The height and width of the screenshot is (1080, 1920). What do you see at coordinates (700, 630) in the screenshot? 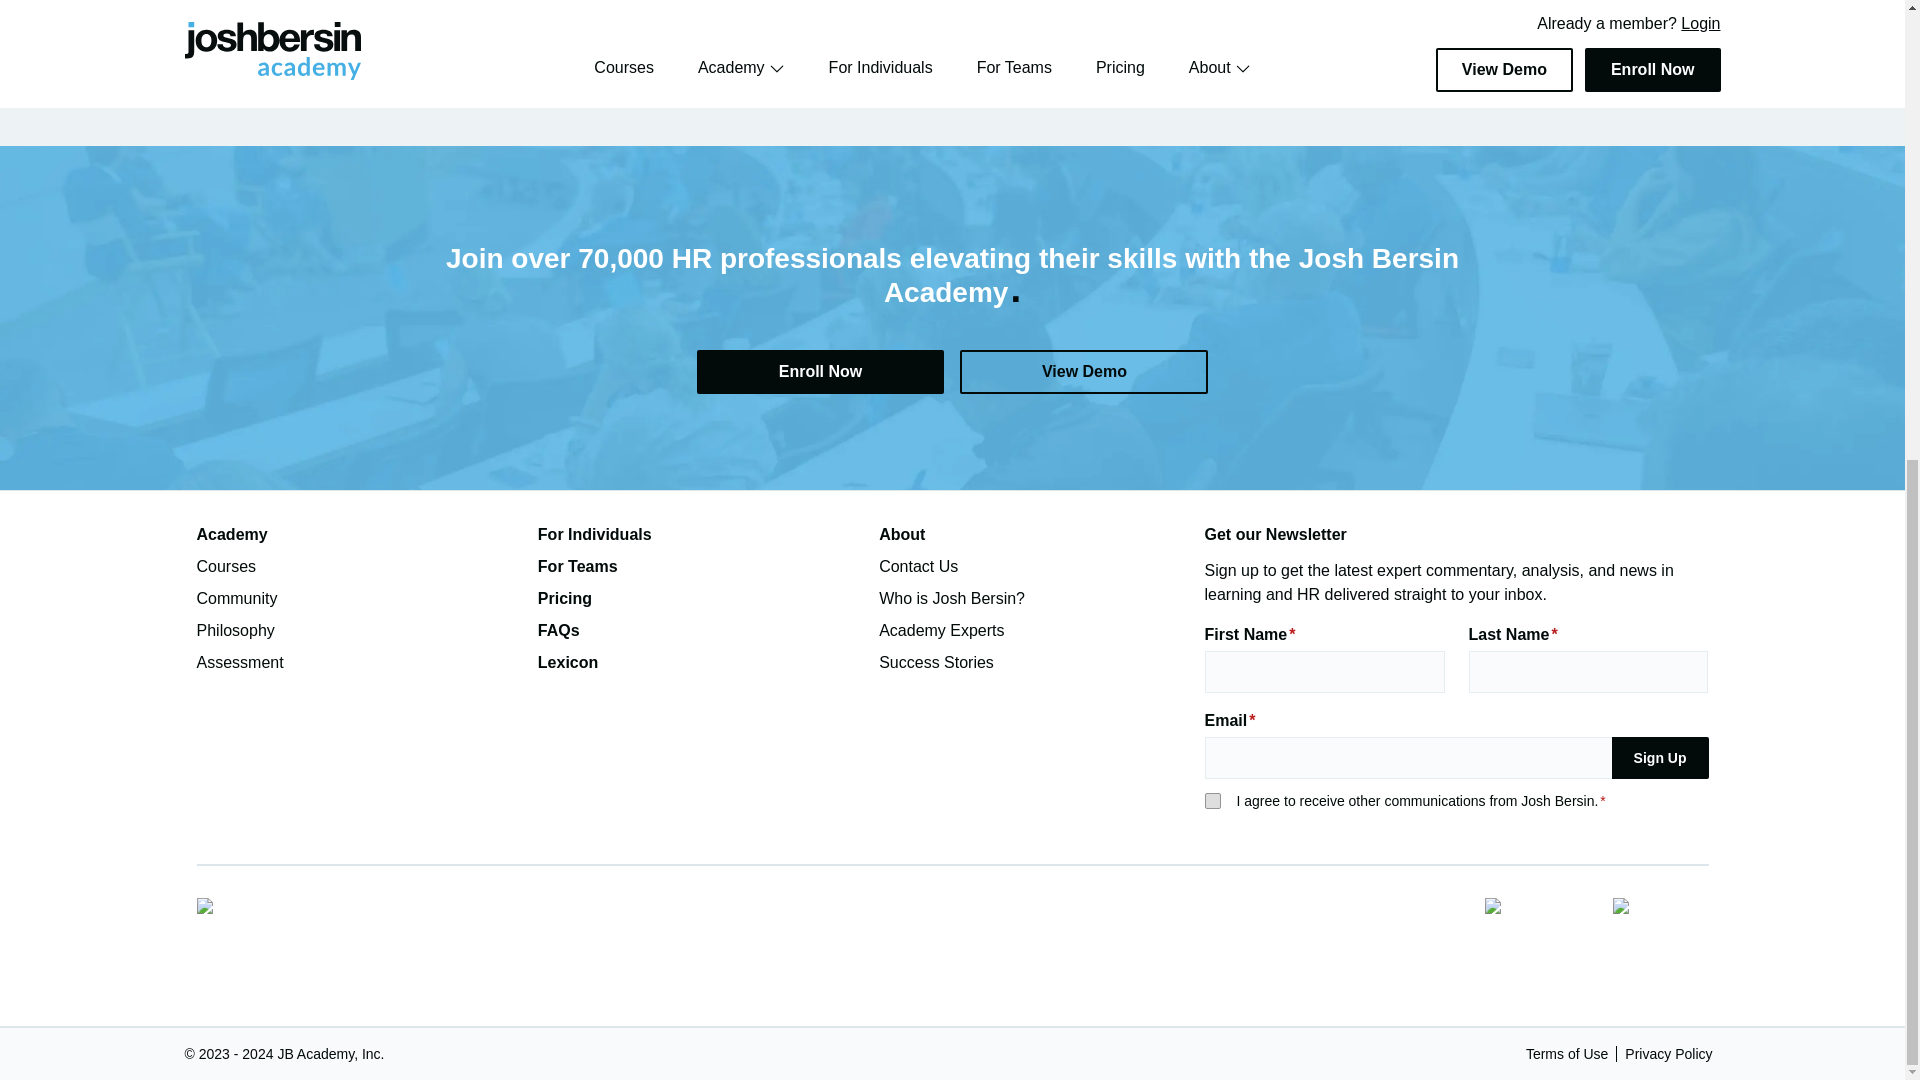
I see `FAQs` at bounding box center [700, 630].